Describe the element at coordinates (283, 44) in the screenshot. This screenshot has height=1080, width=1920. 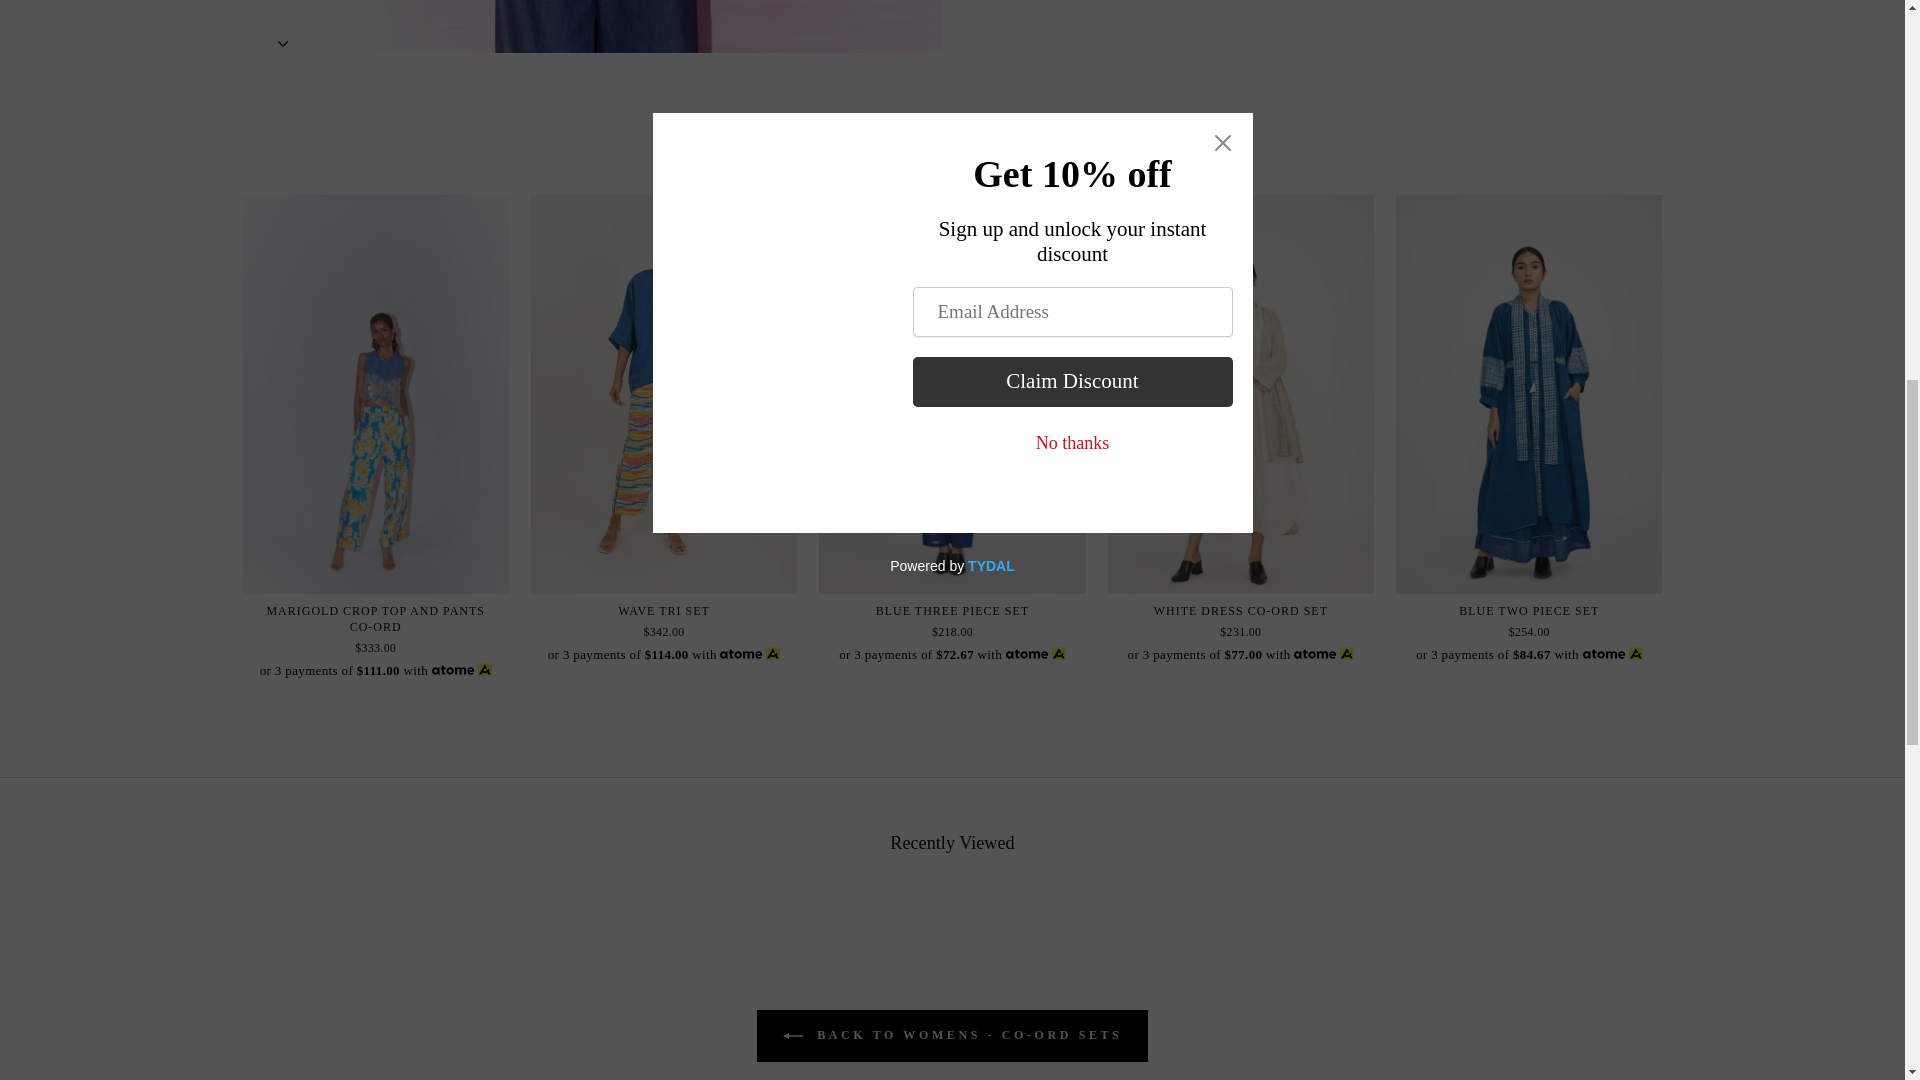
I see `icon-chevron` at that location.